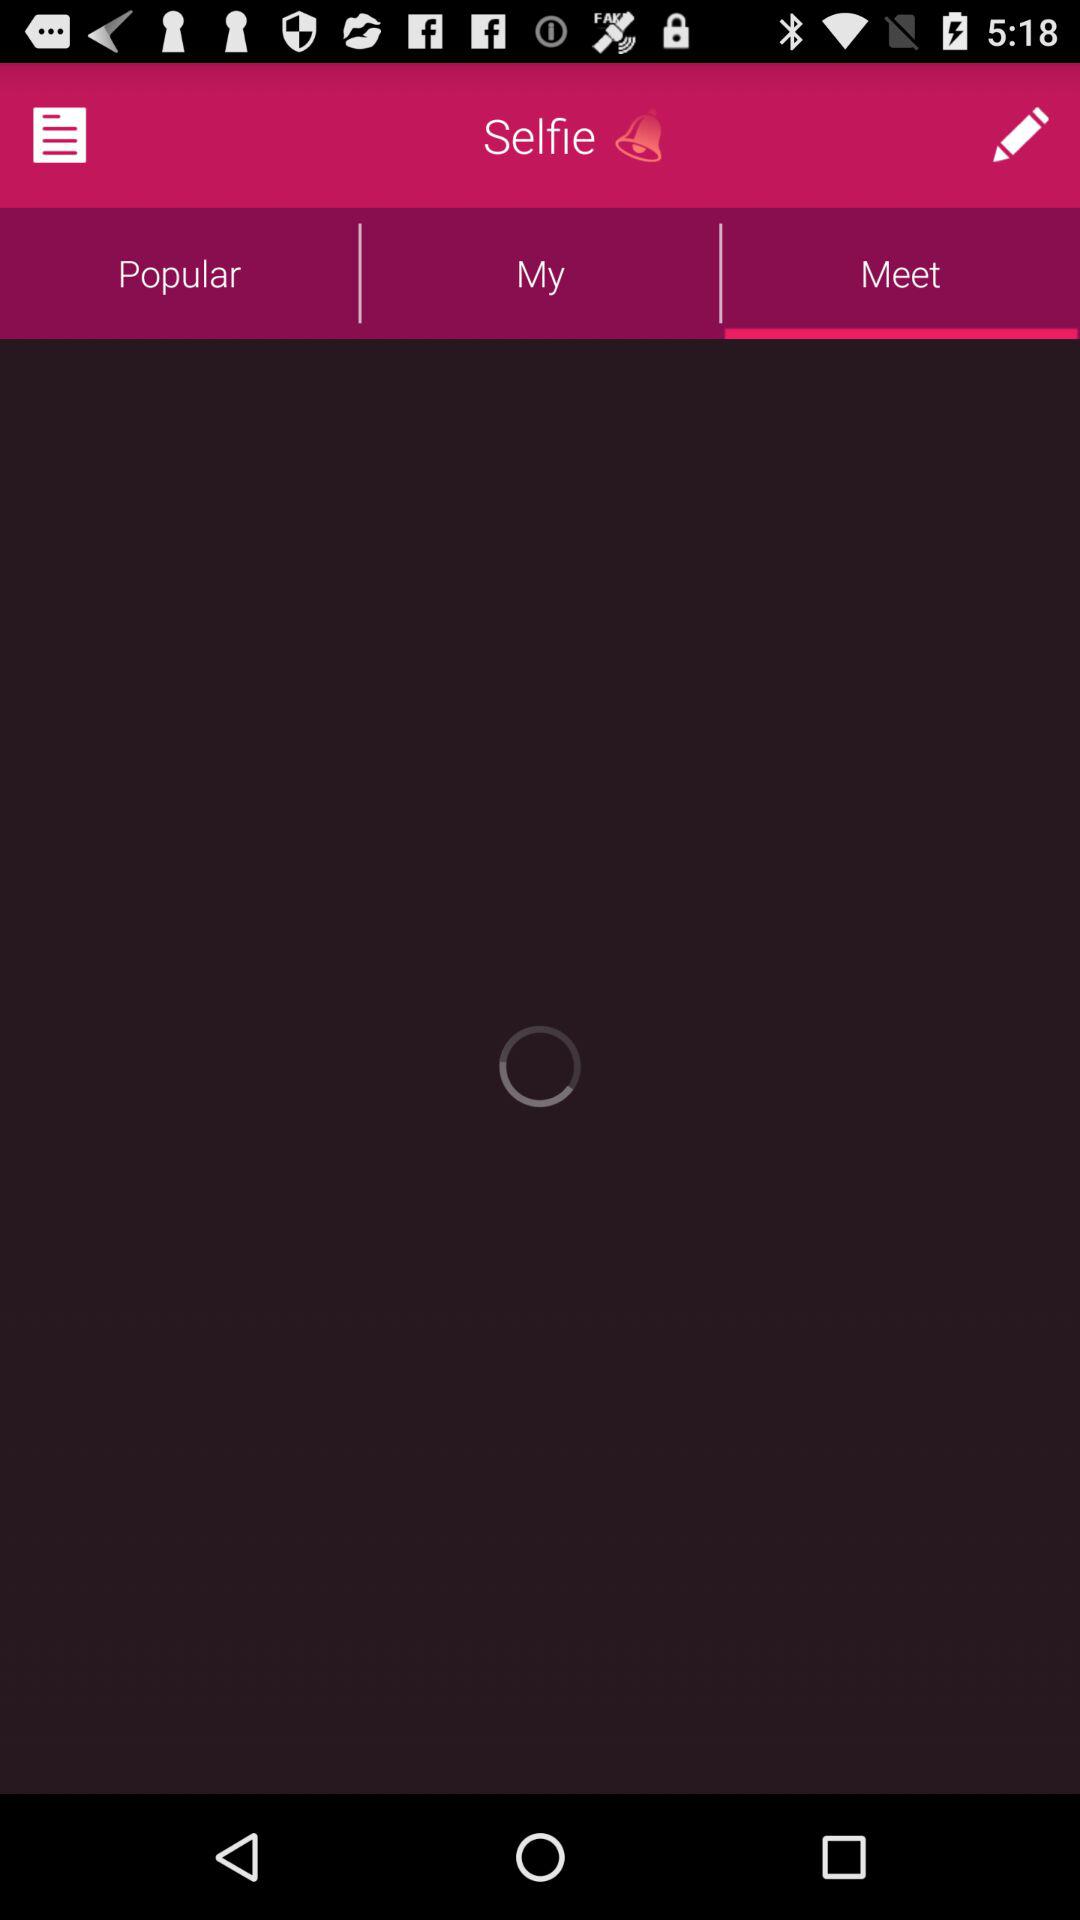  Describe the element at coordinates (646, 135) in the screenshot. I see `turn on the icon above the my app` at that location.